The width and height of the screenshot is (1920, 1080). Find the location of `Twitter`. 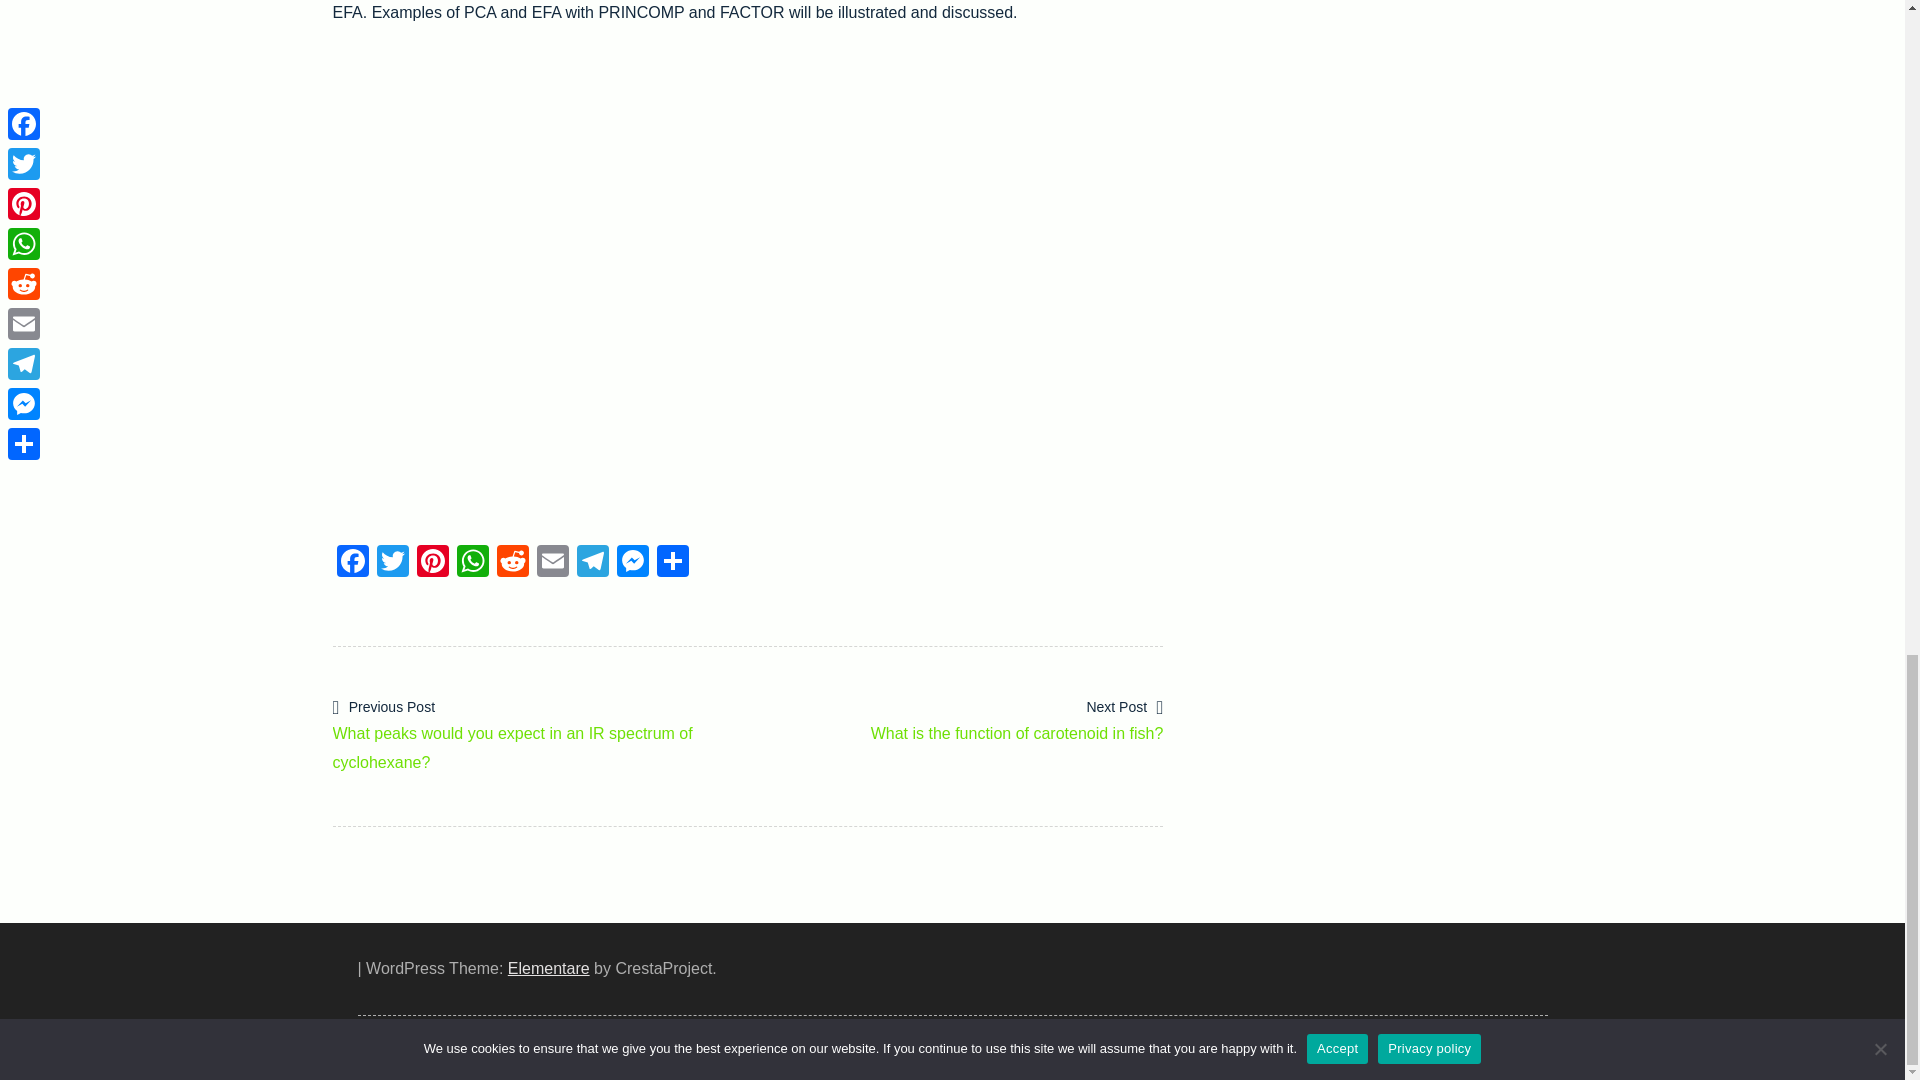

Twitter is located at coordinates (392, 564).